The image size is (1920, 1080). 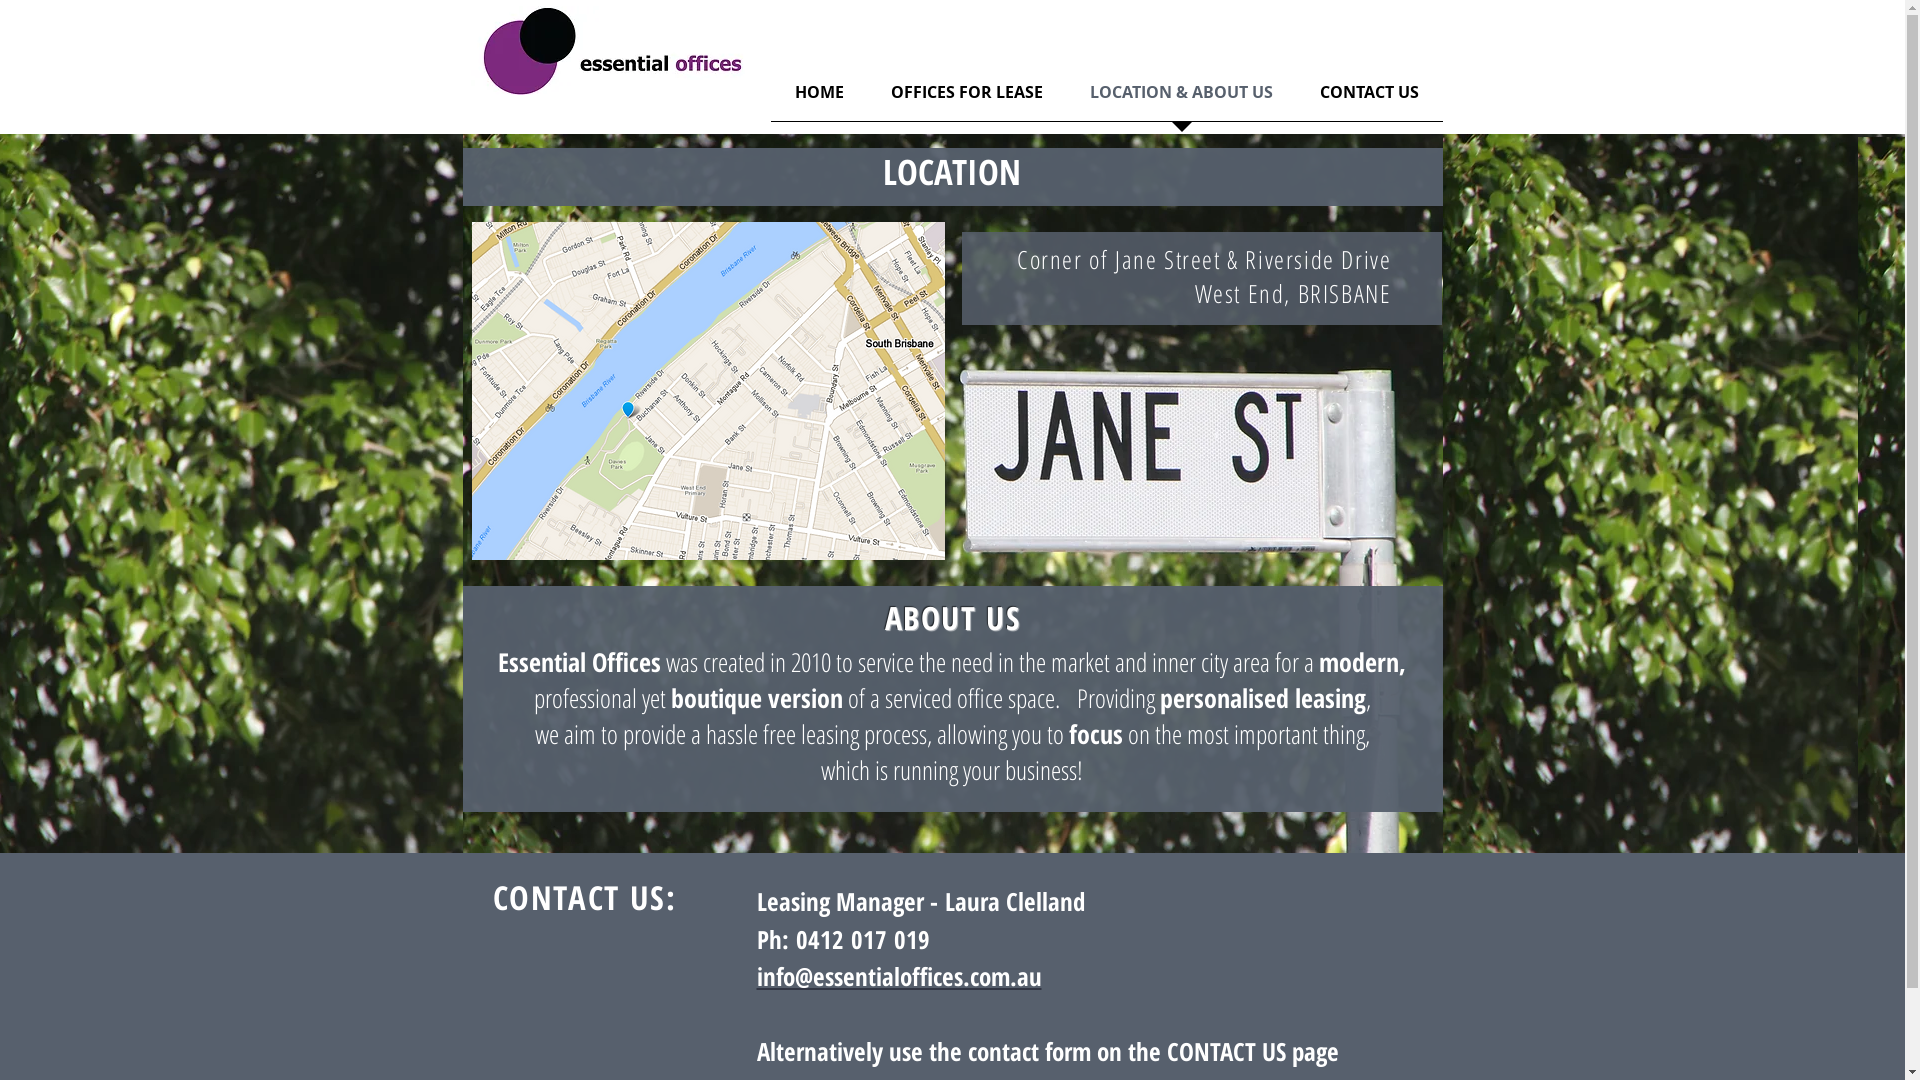 I want to click on CONTACT US, so click(x=1226, y=1051).